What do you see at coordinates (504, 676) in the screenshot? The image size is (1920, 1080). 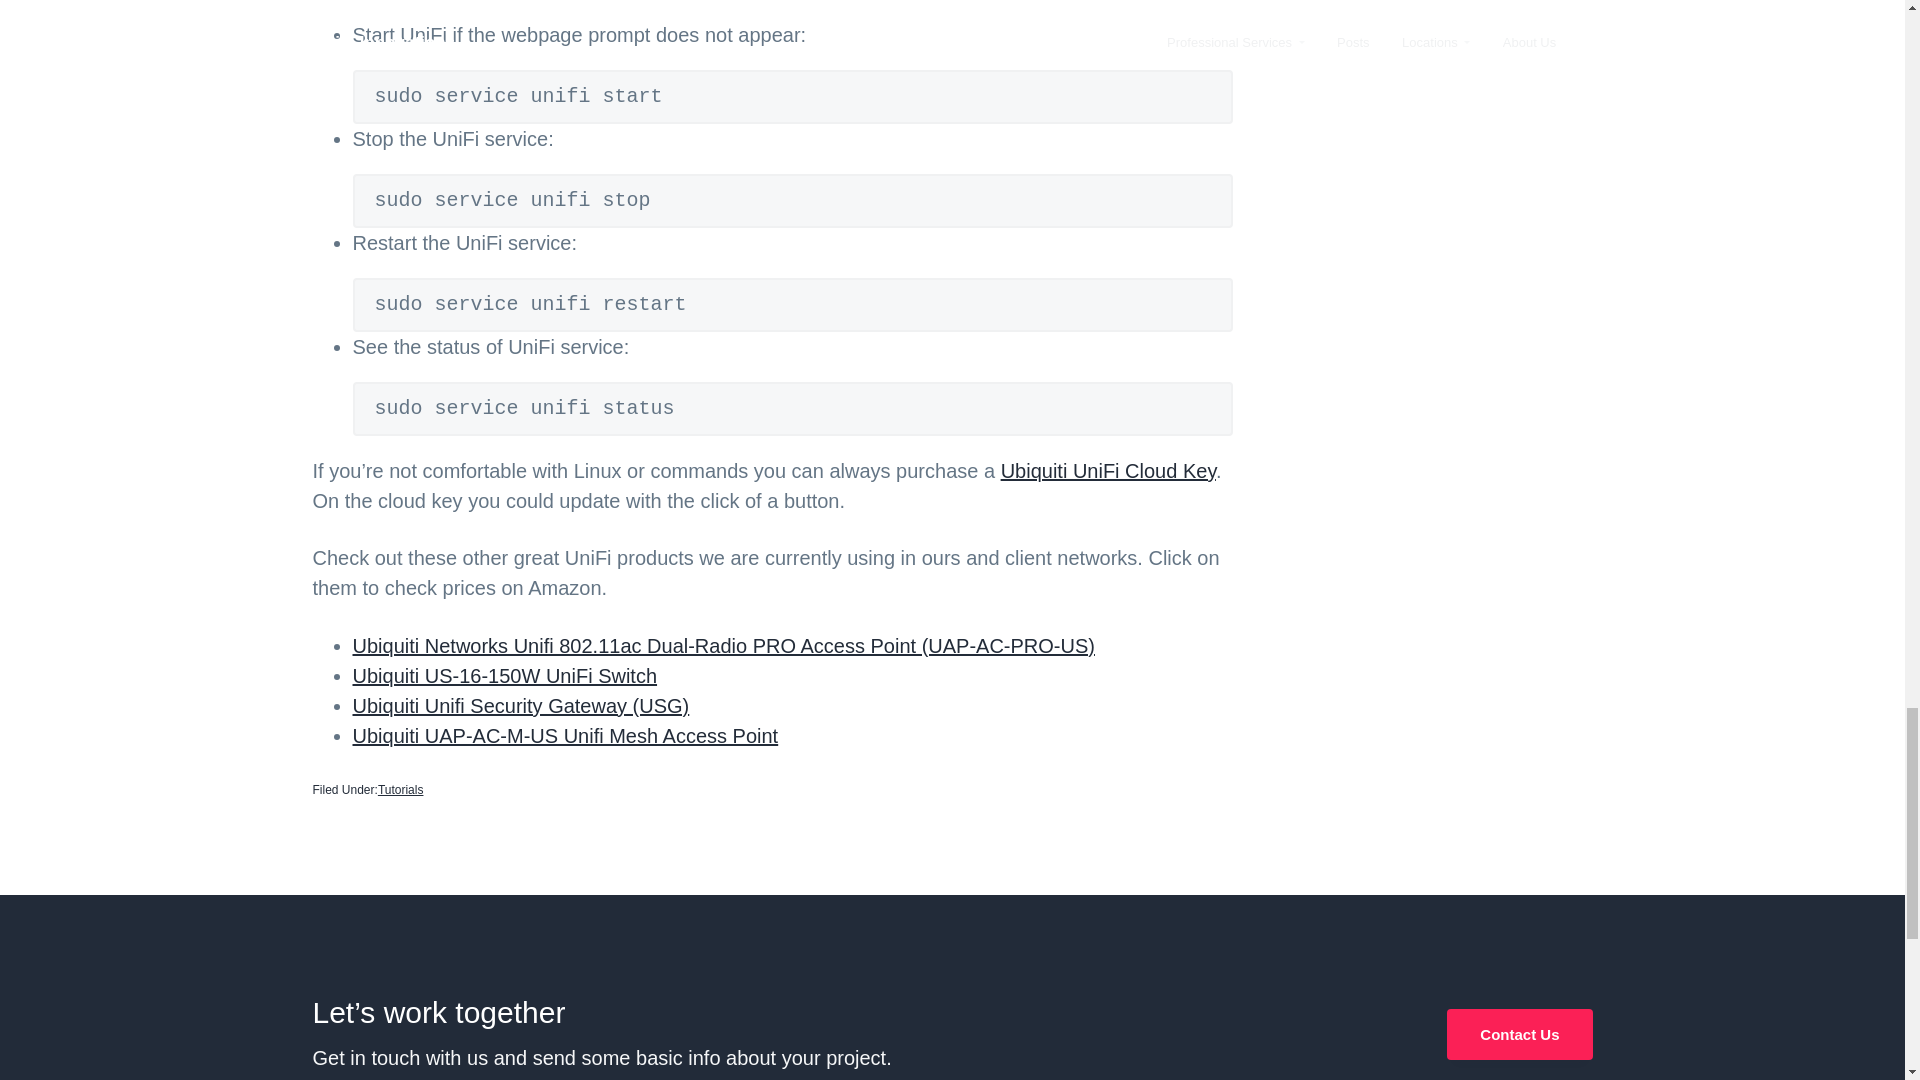 I see `Ubiquiti US-16-150W UniFi Switch` at bounding box center [504, 676].